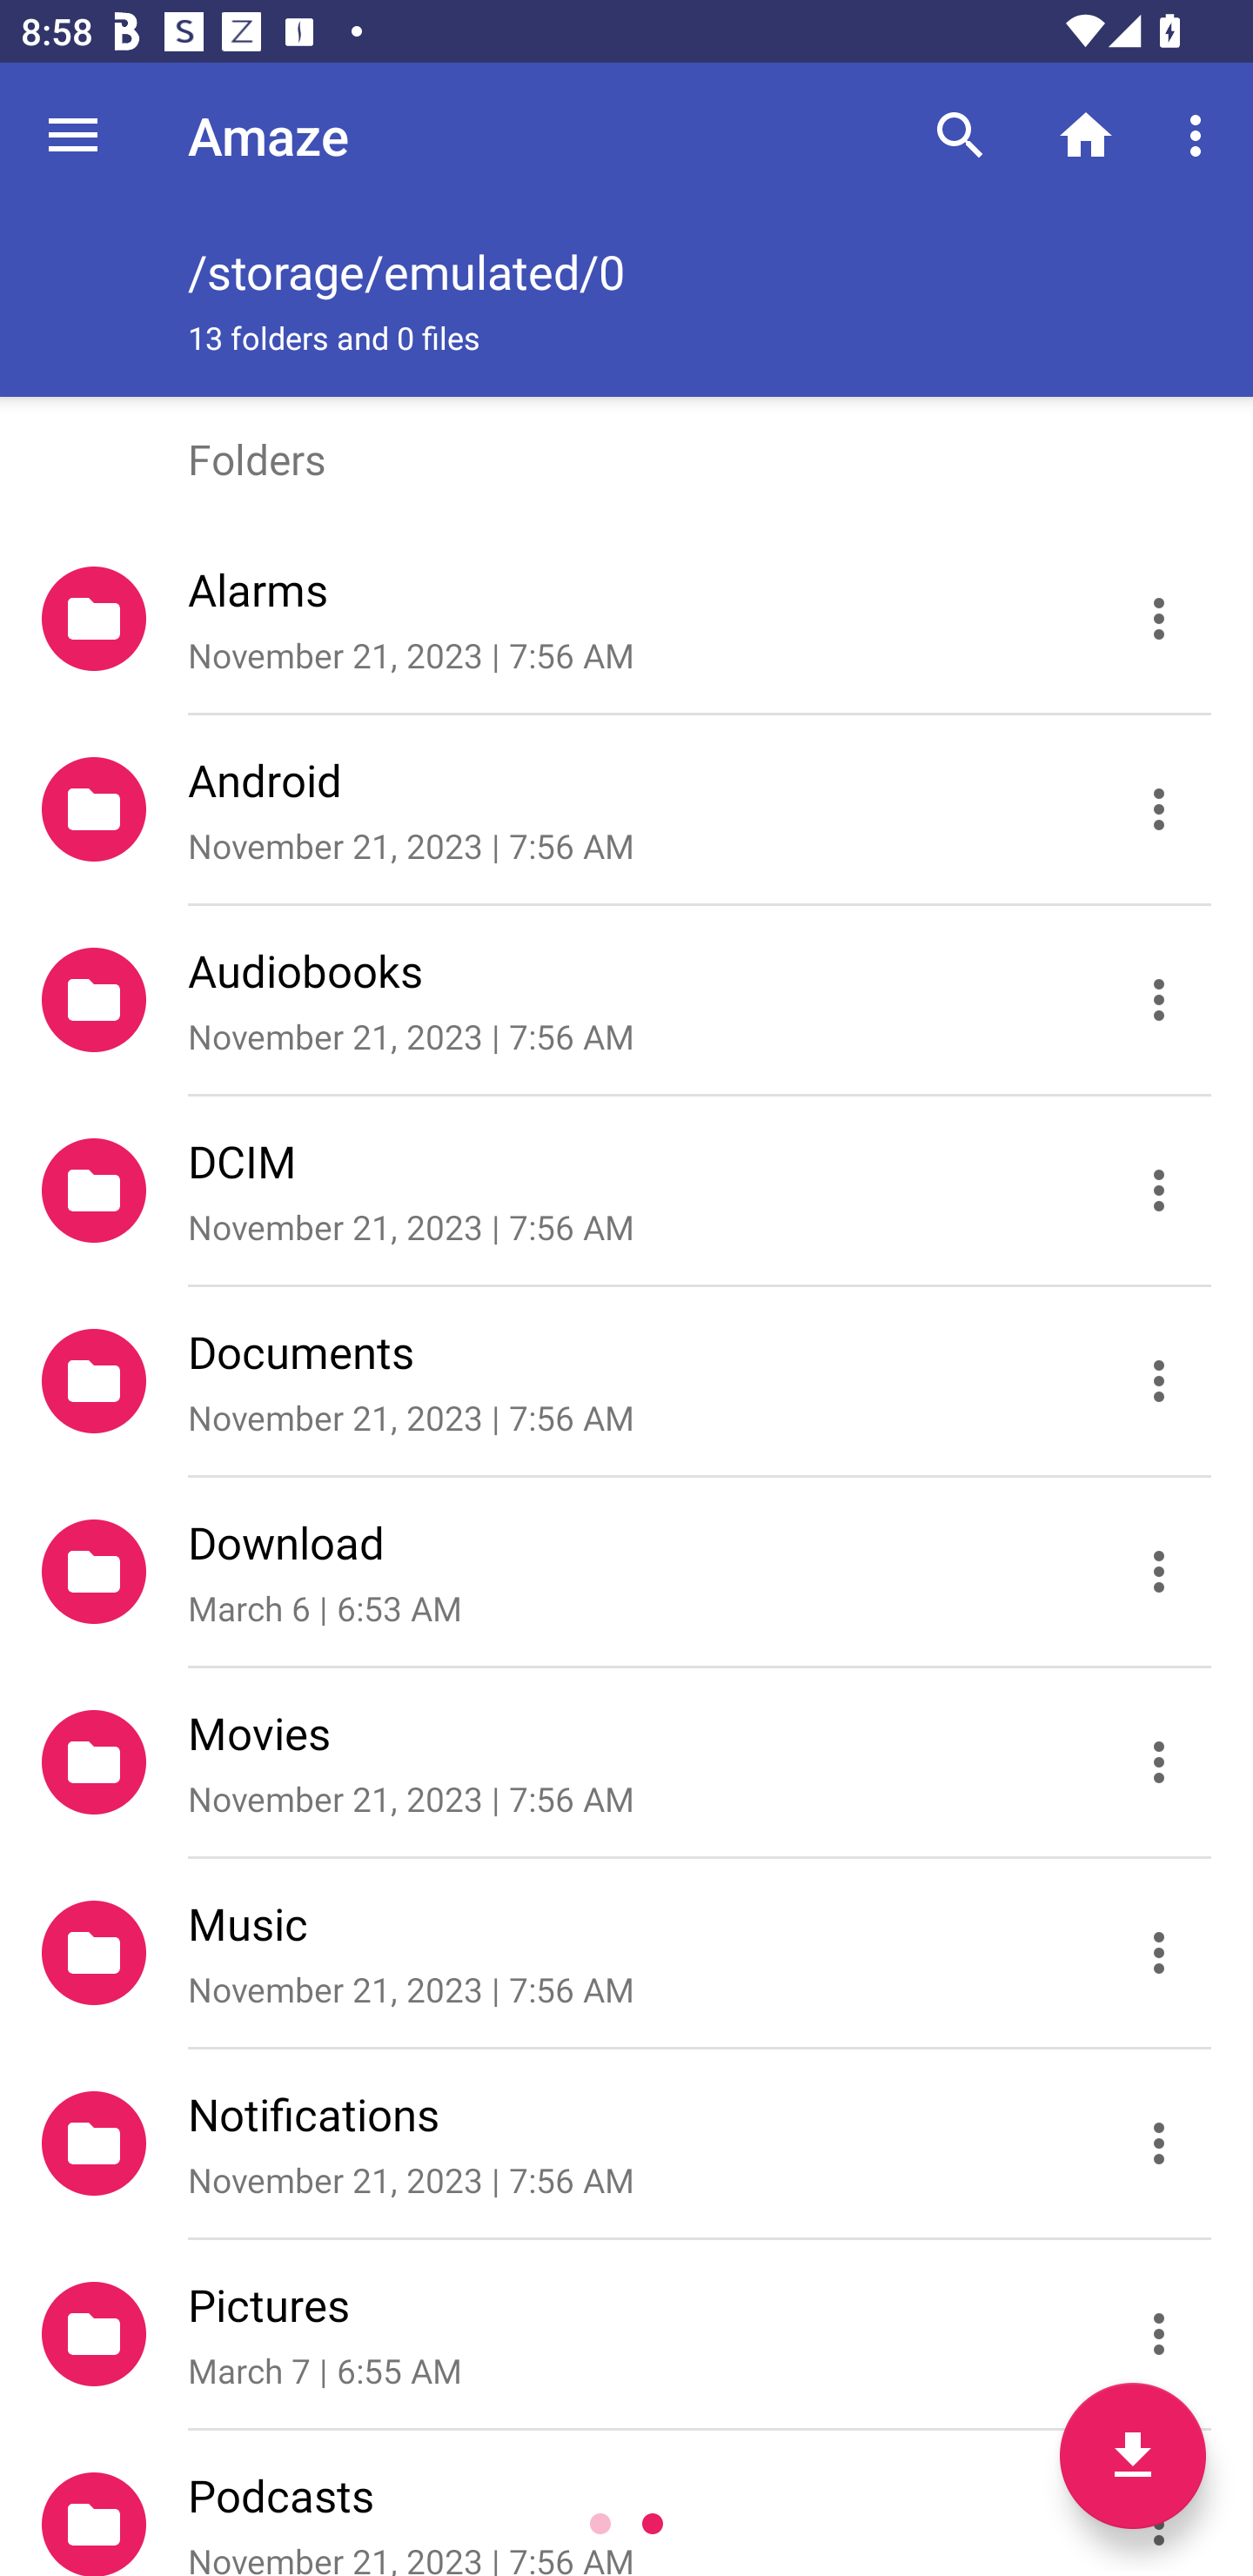  What do you see at coordinates (626, 1573) in the screenshot?
I see `Download March 6 | 6:53 AM` at bounding box center [626, 1573].